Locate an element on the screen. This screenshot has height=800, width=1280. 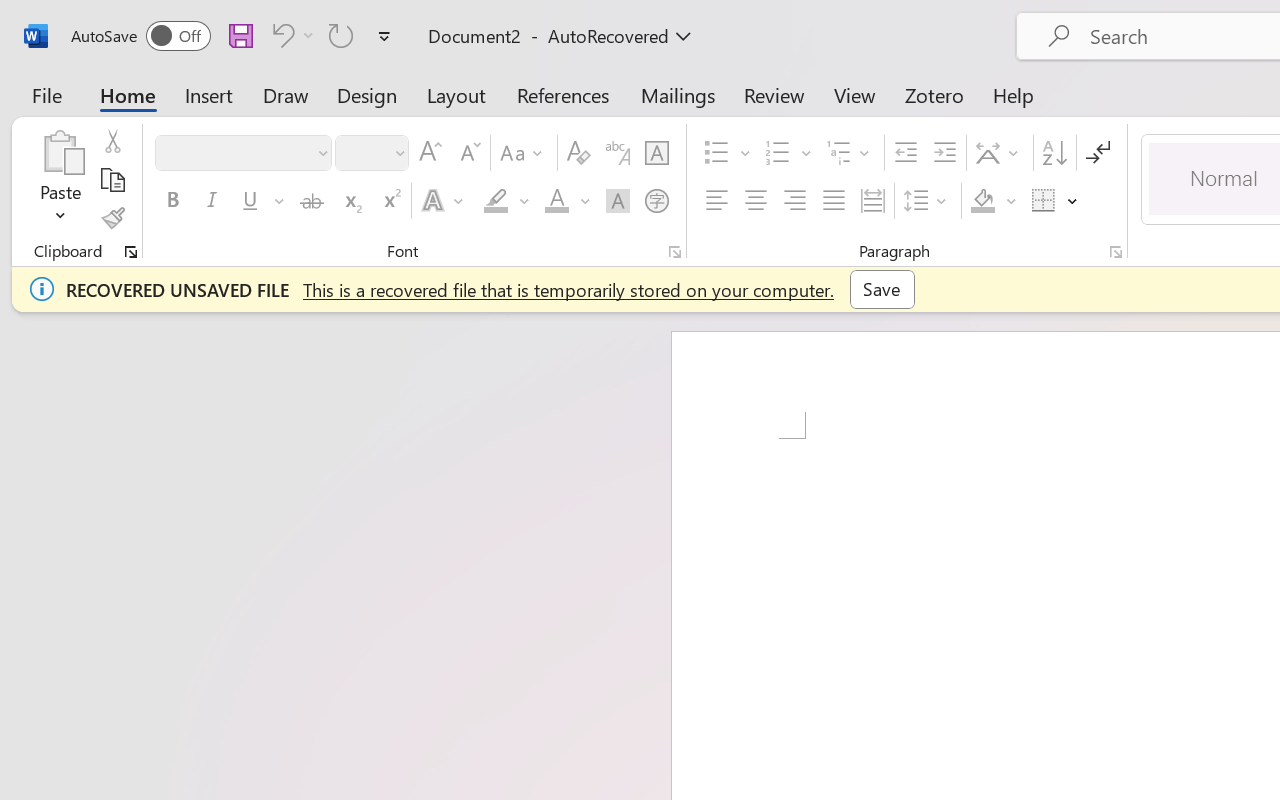
Shrink Font is located at coordinates (468, 153).